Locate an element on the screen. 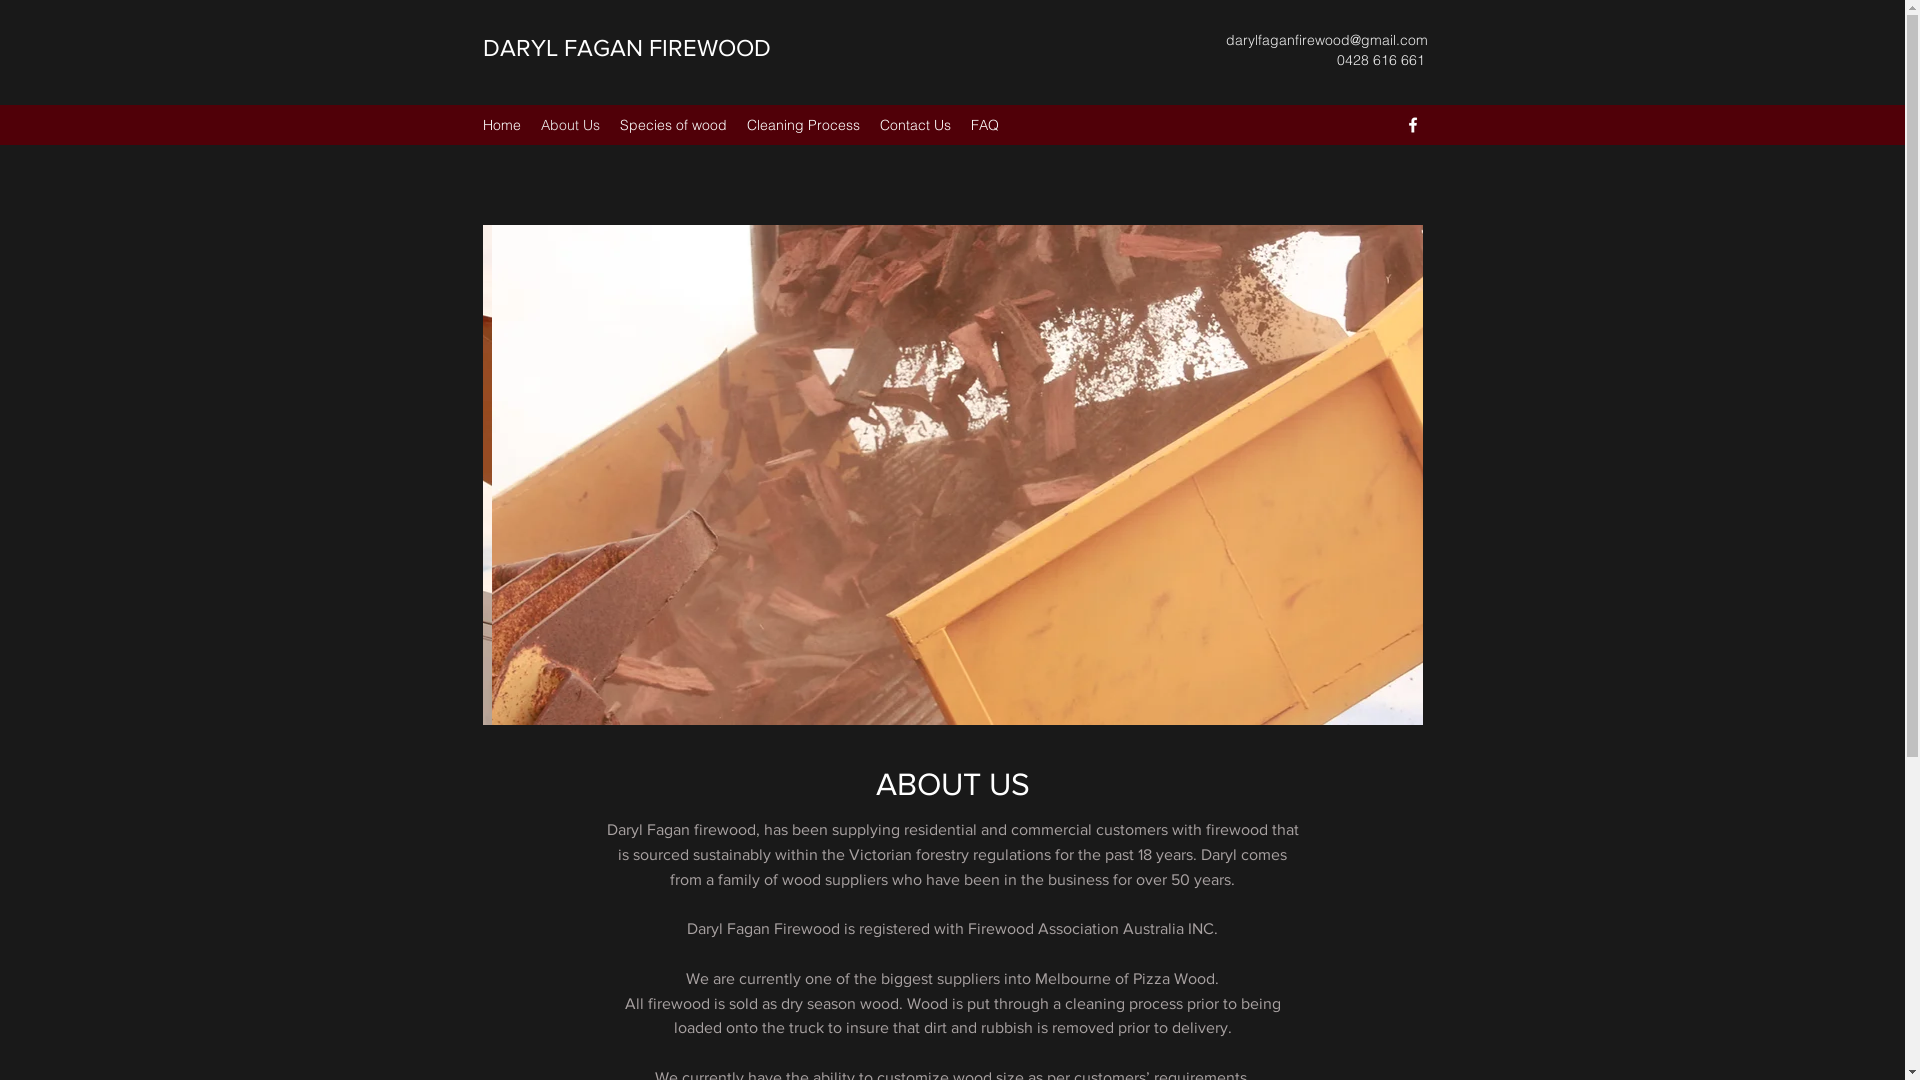 This screenshot has width=1920, height=1080. Species of wood is located at coordinates (674, 125).